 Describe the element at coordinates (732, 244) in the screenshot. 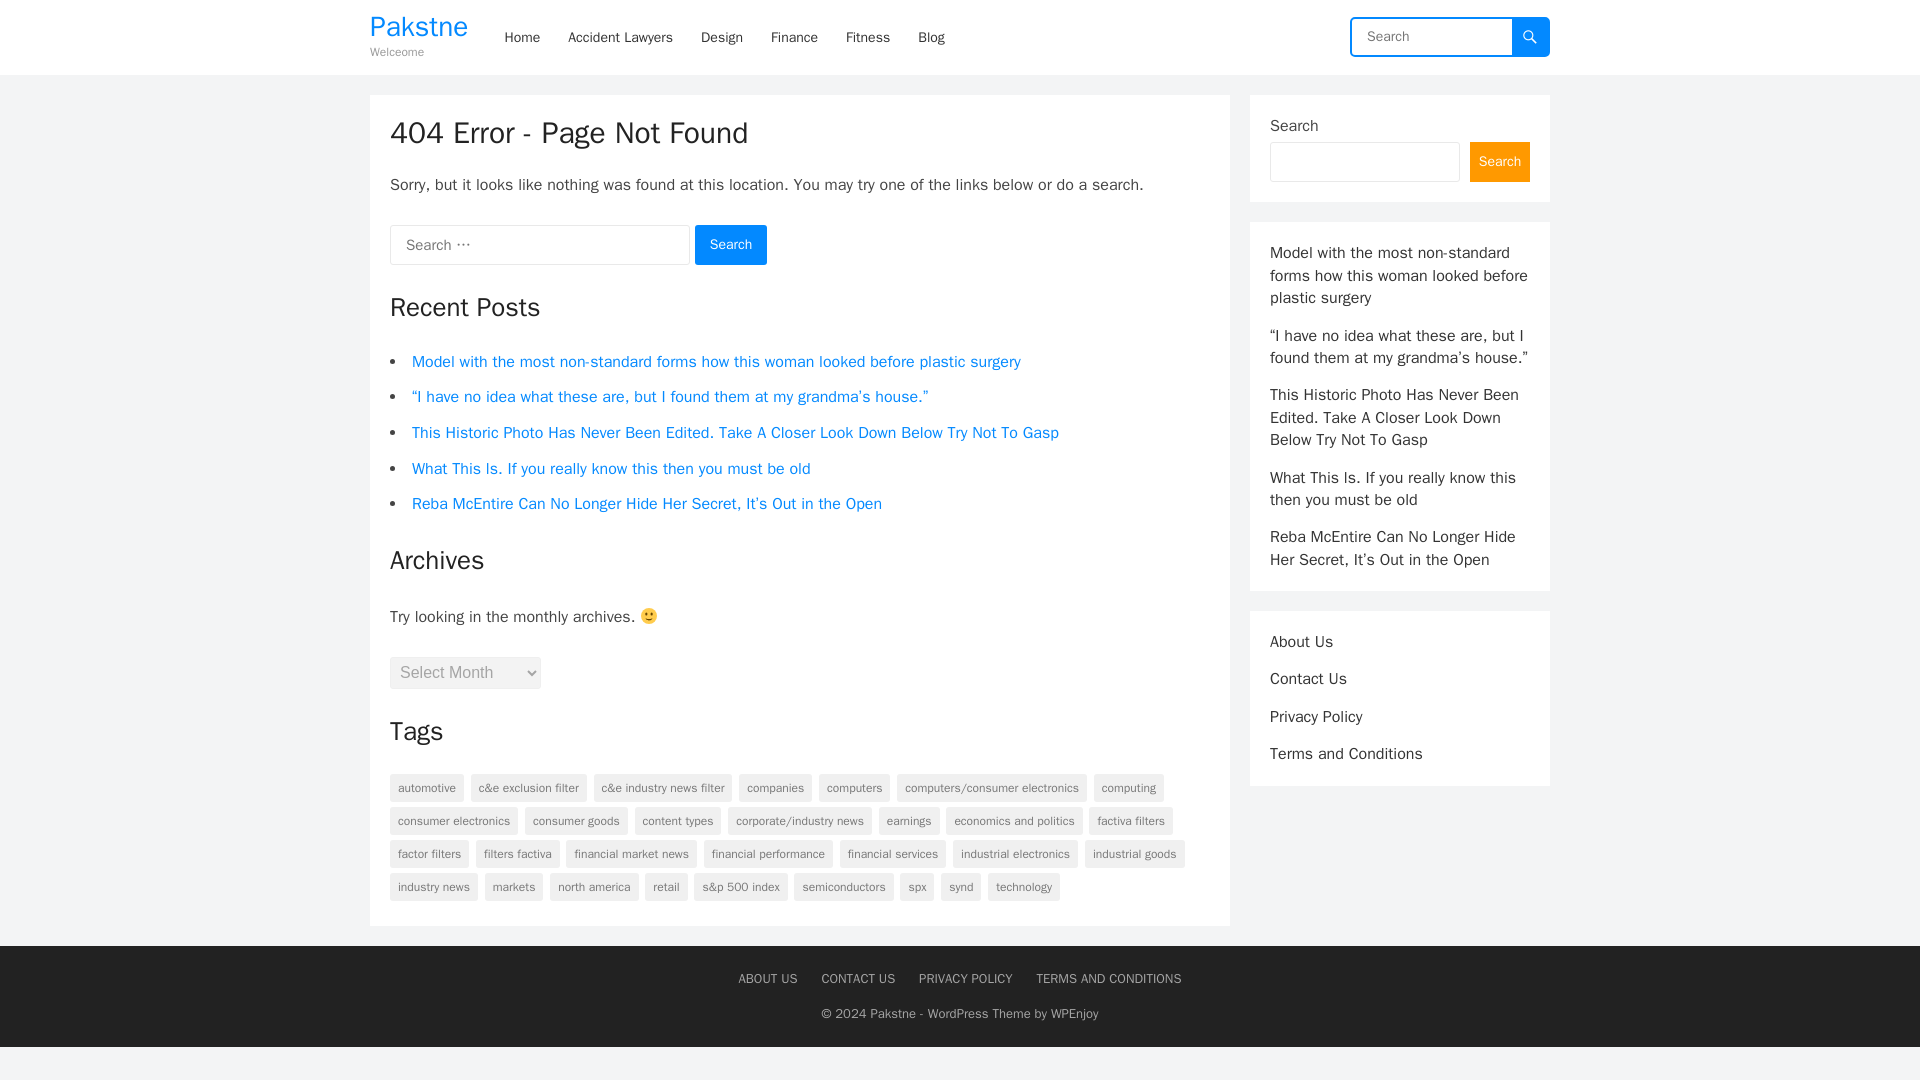

I see `Search` at that location.